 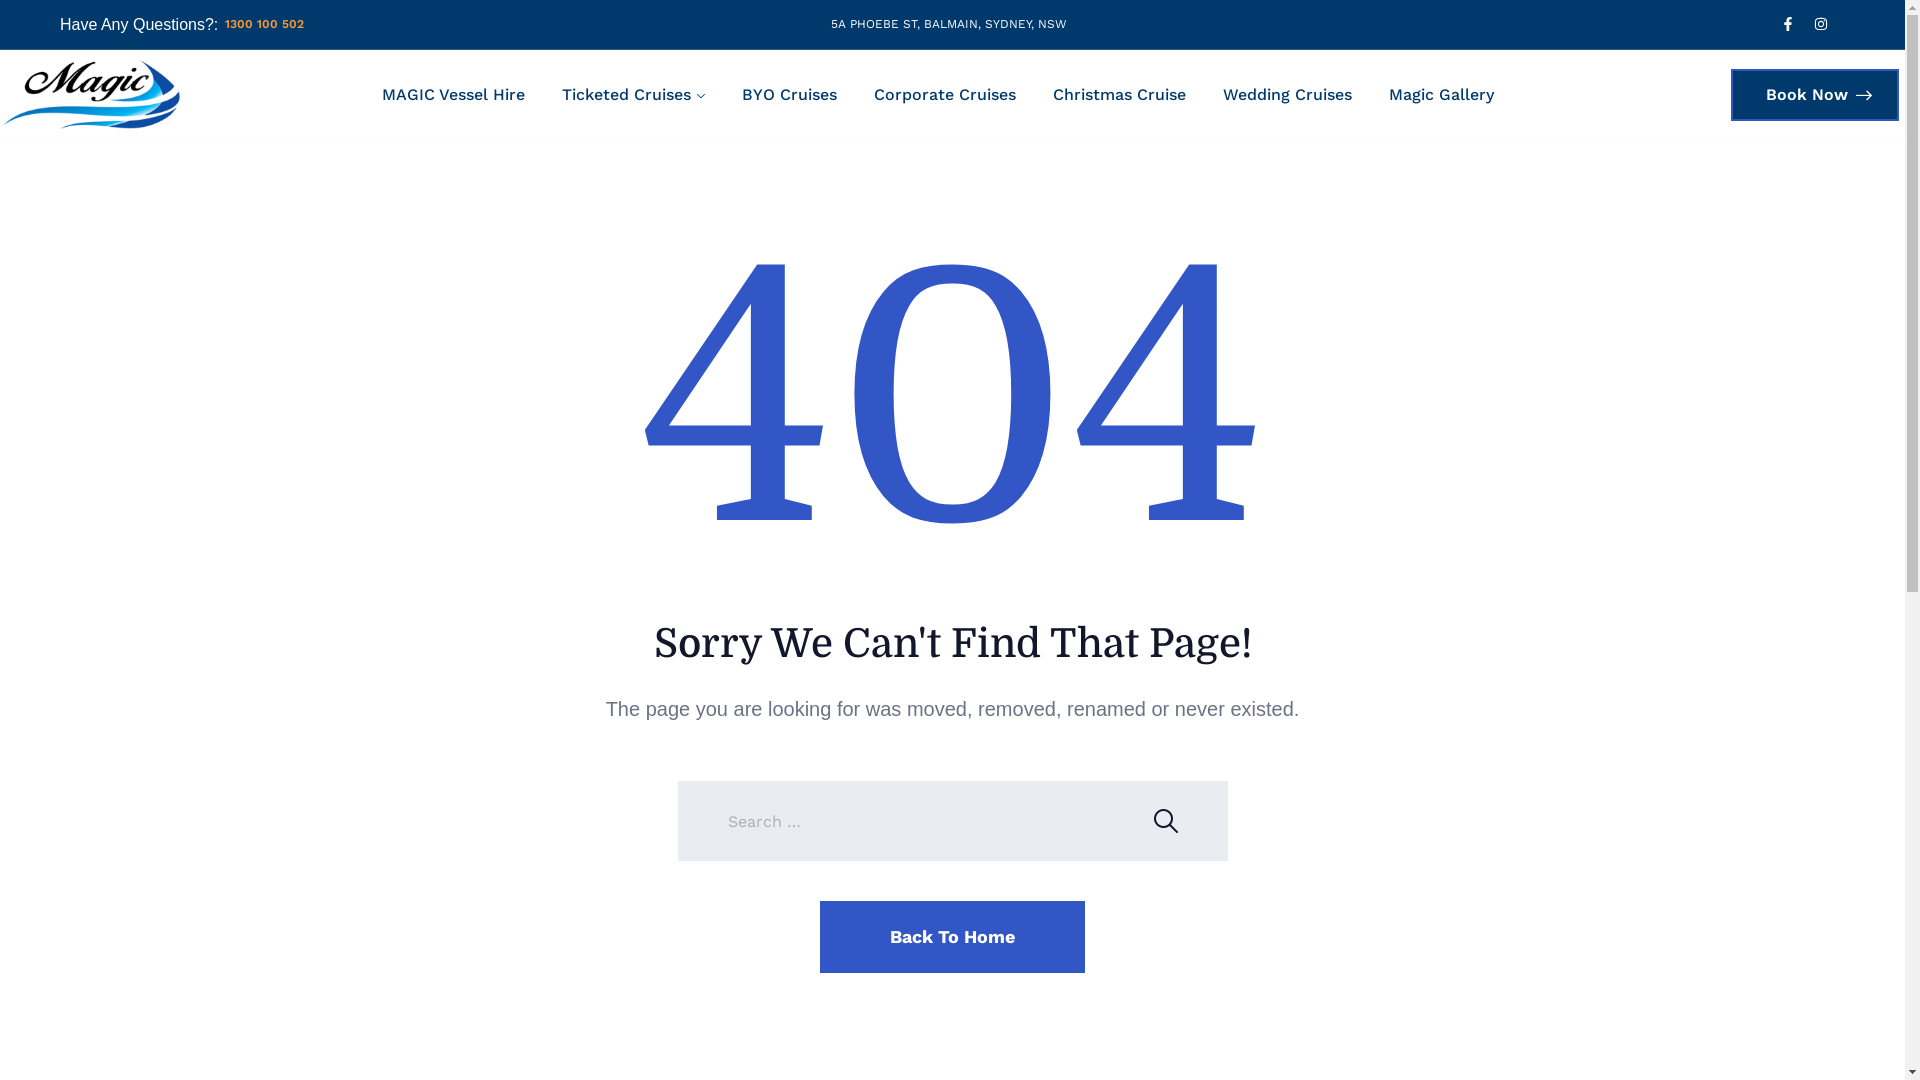 I want to click on Corporate Cruises, so click(x=945, y=95).